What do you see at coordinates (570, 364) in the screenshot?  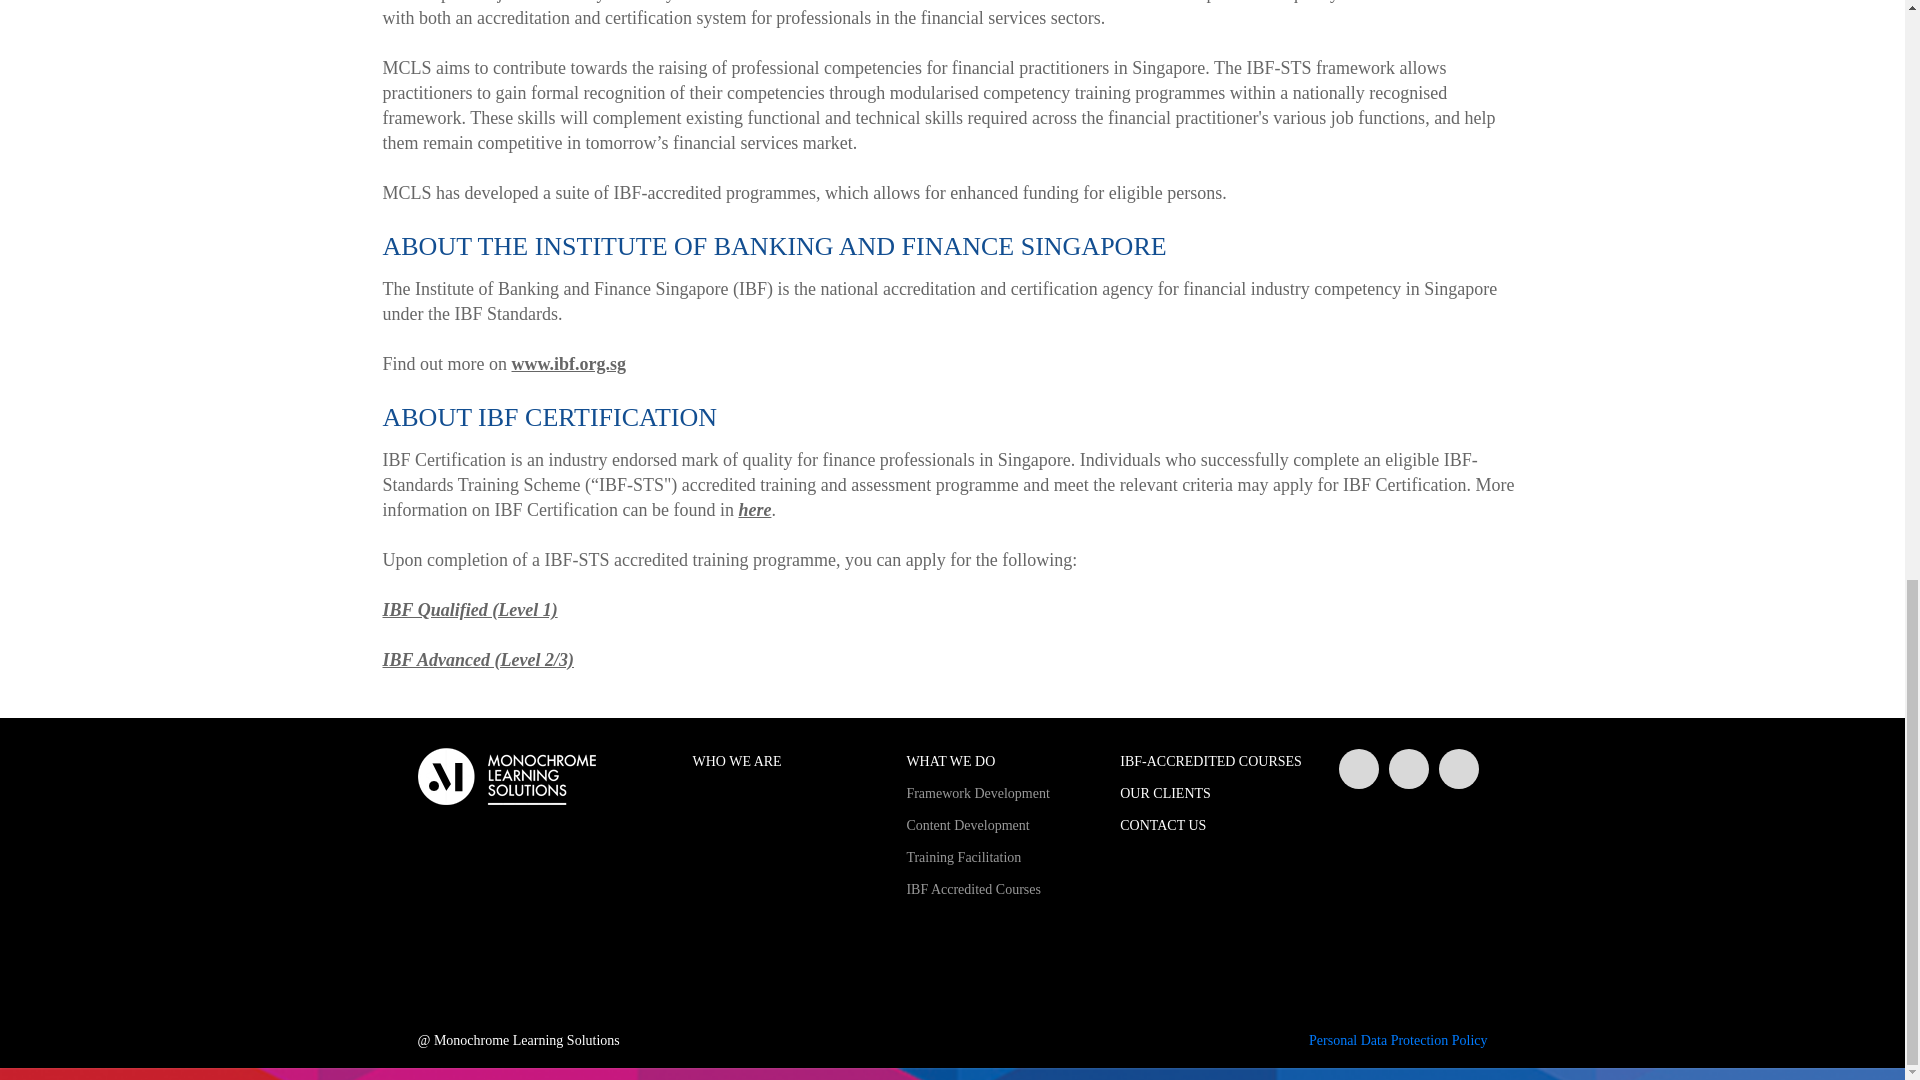 I see `www.ibf.org.sg` at bounding box center [570, 364].